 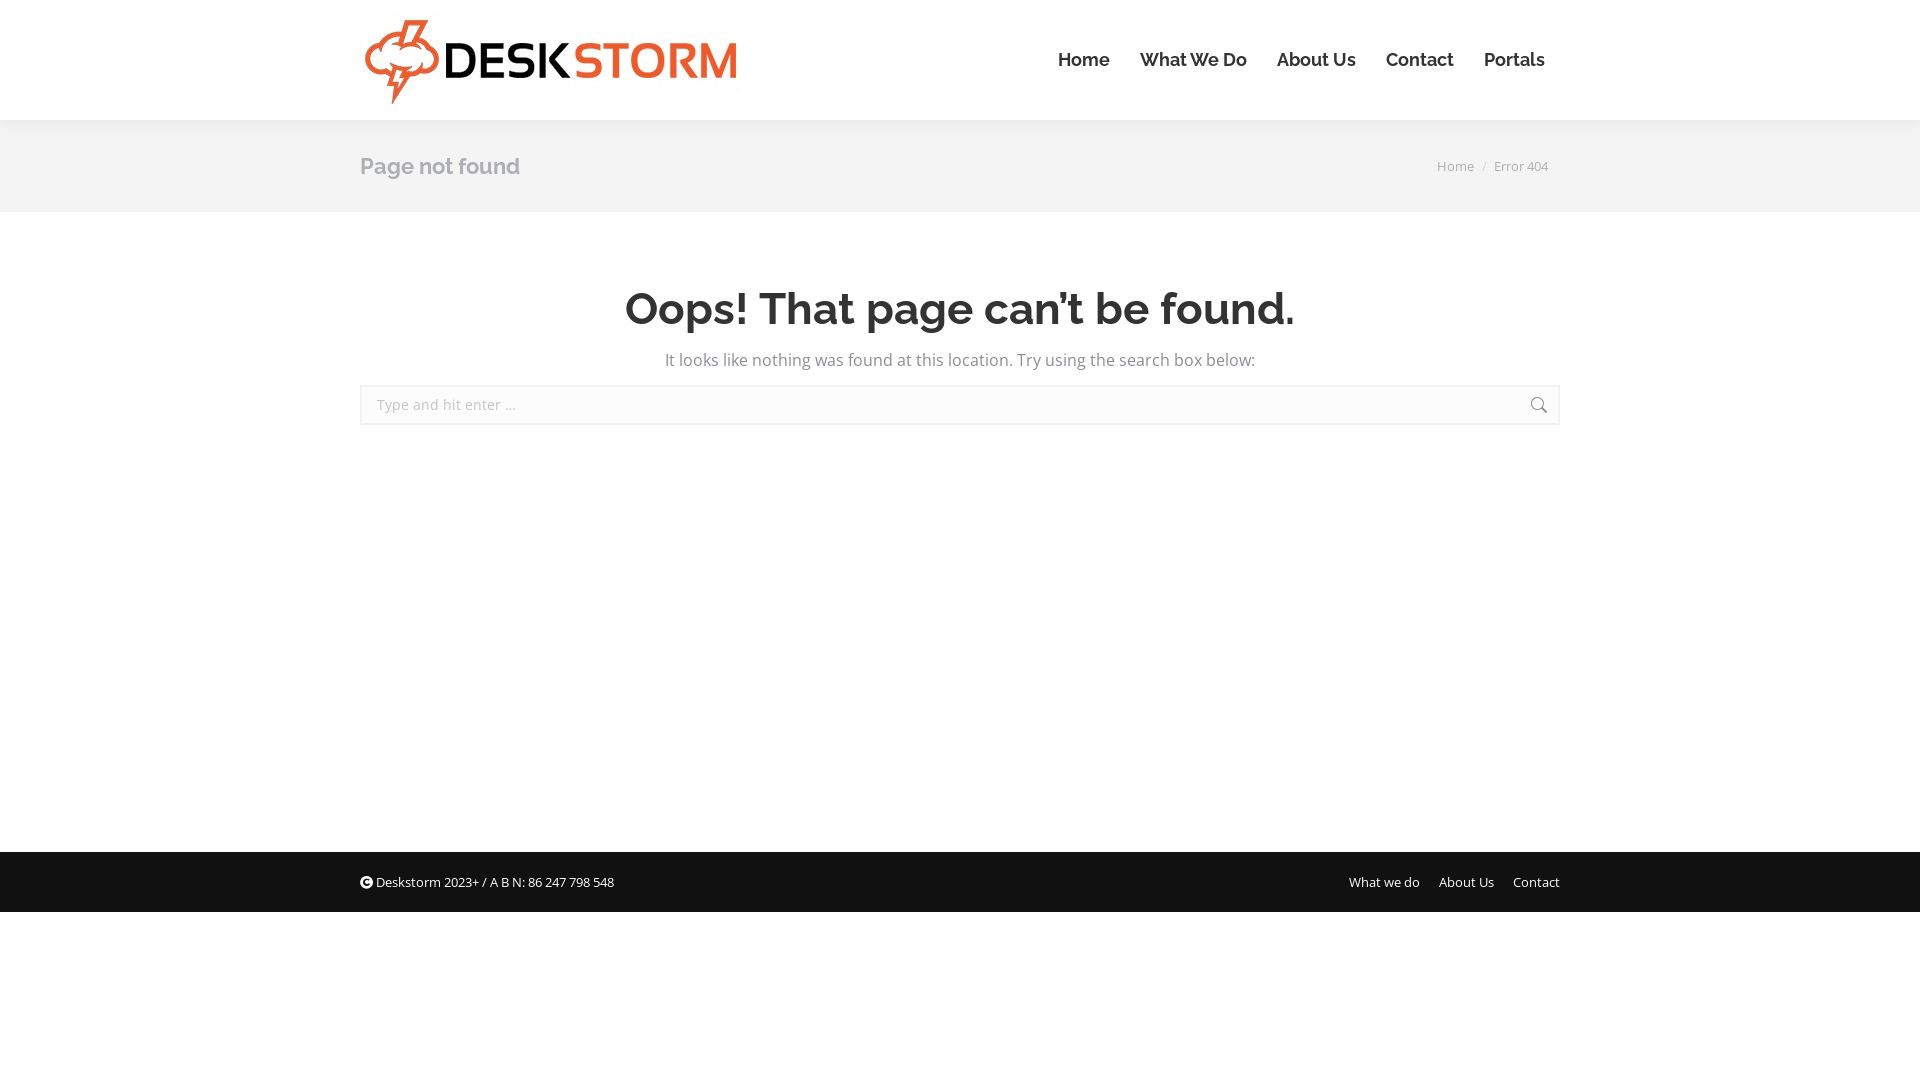 What do you see at coordinates (1466, 882) in the screenshot?
I see `About Us` at bounding box center [1466, 882].